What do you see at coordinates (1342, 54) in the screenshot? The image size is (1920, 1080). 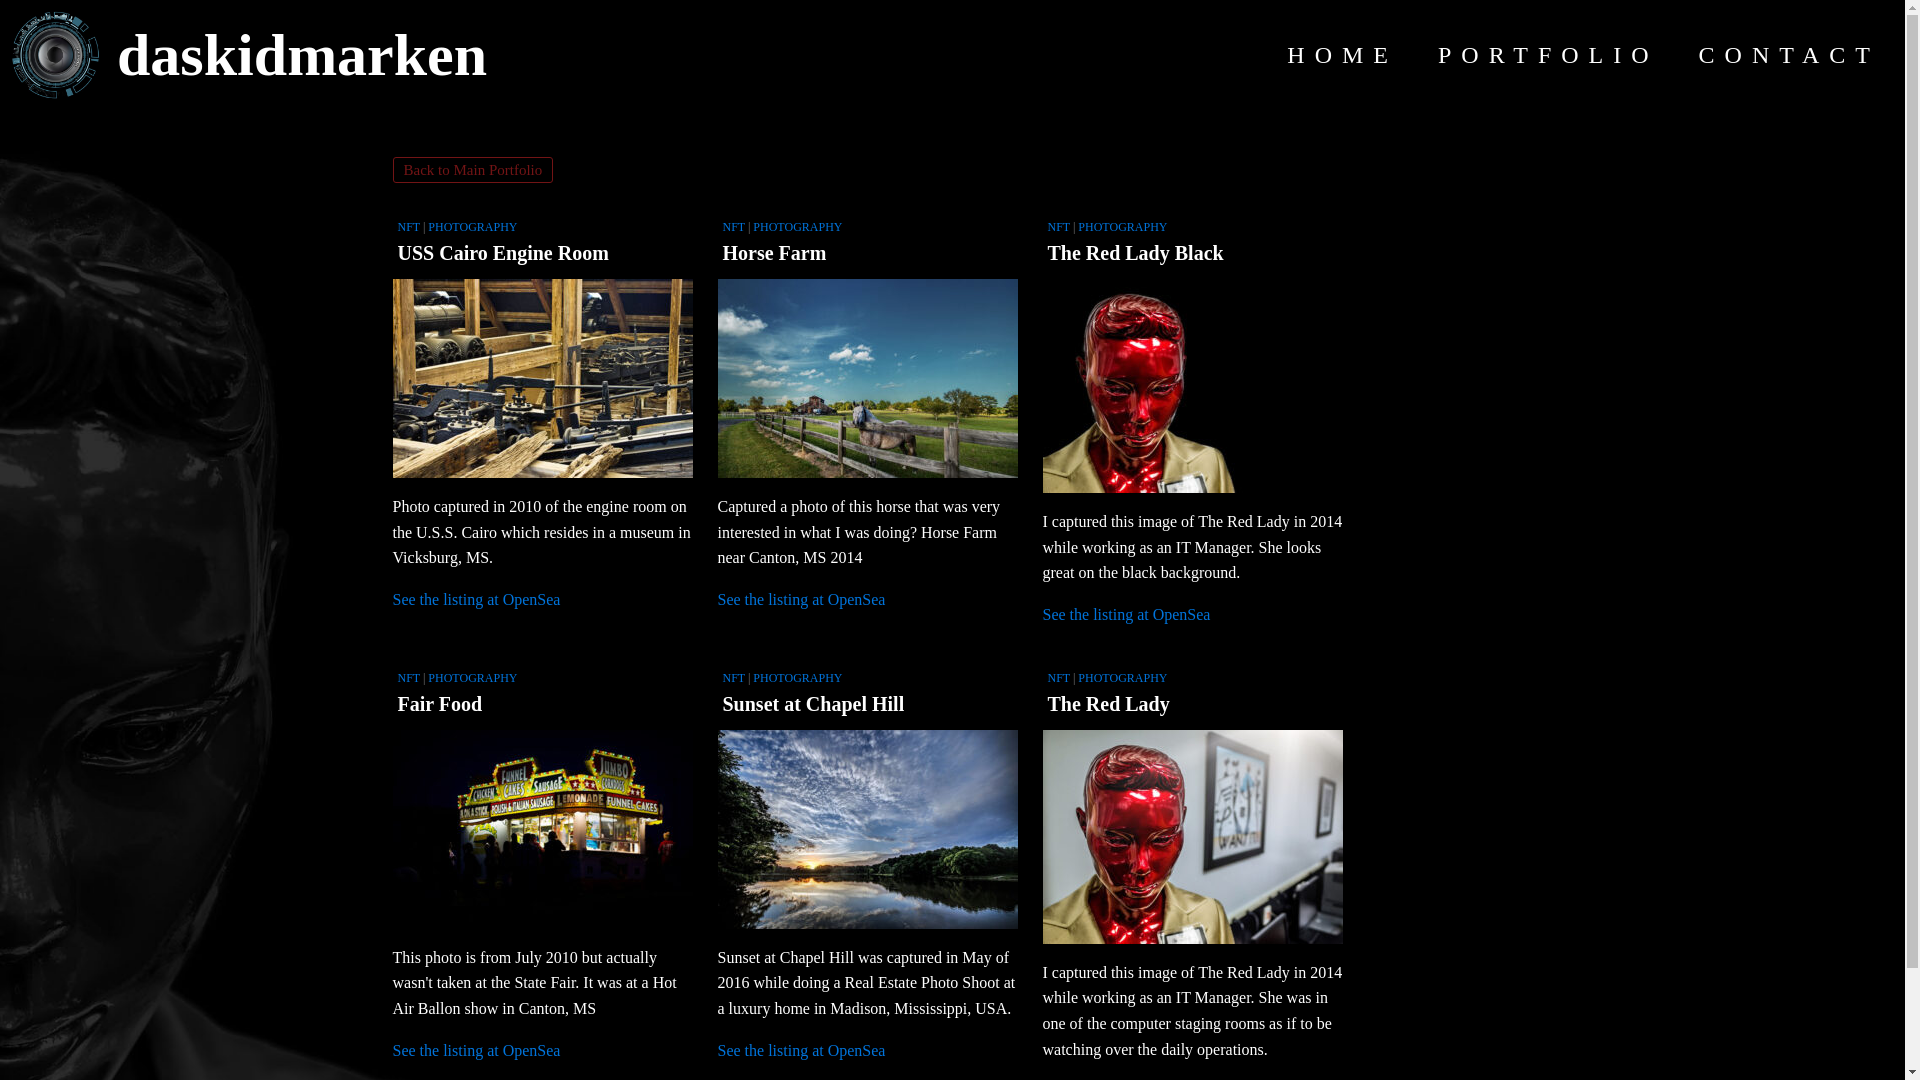 I see `HOME` at bounding box center [1342, 54].